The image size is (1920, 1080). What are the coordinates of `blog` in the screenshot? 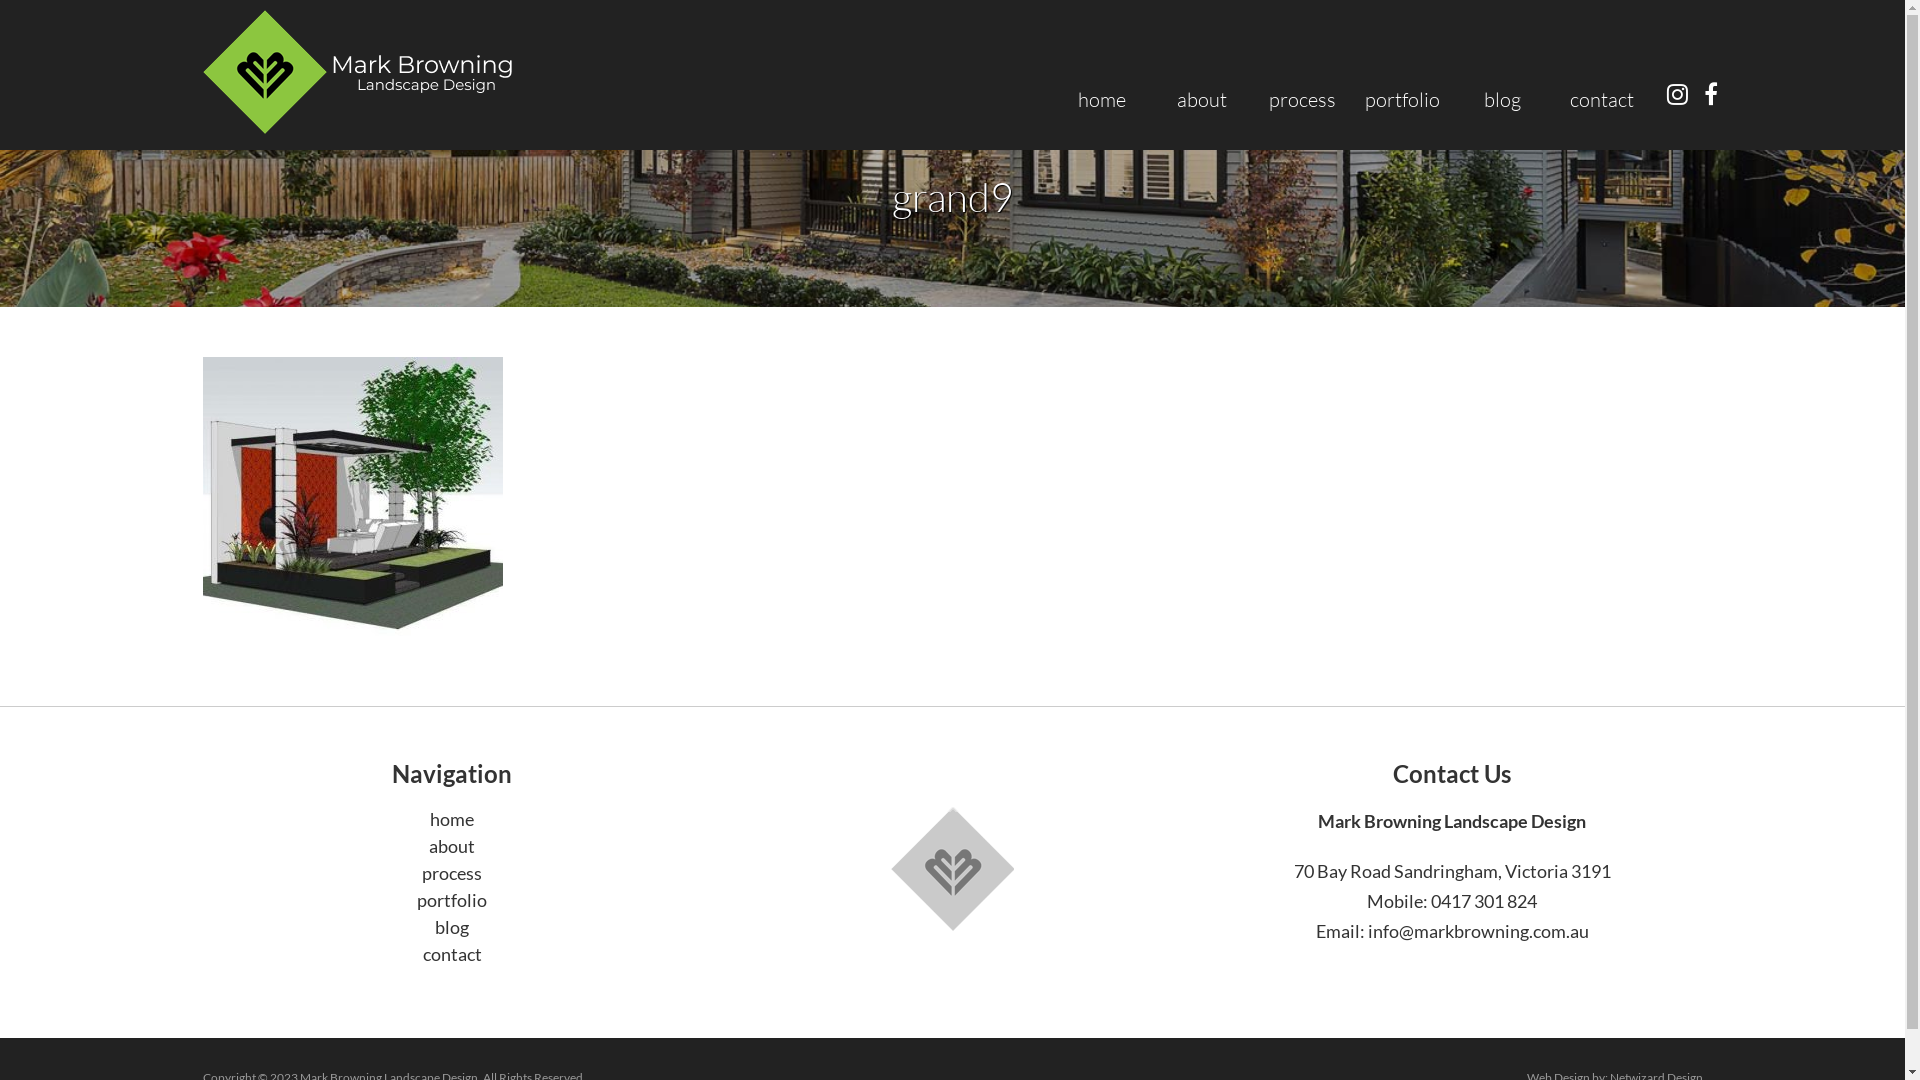 It's located at (452, 927).